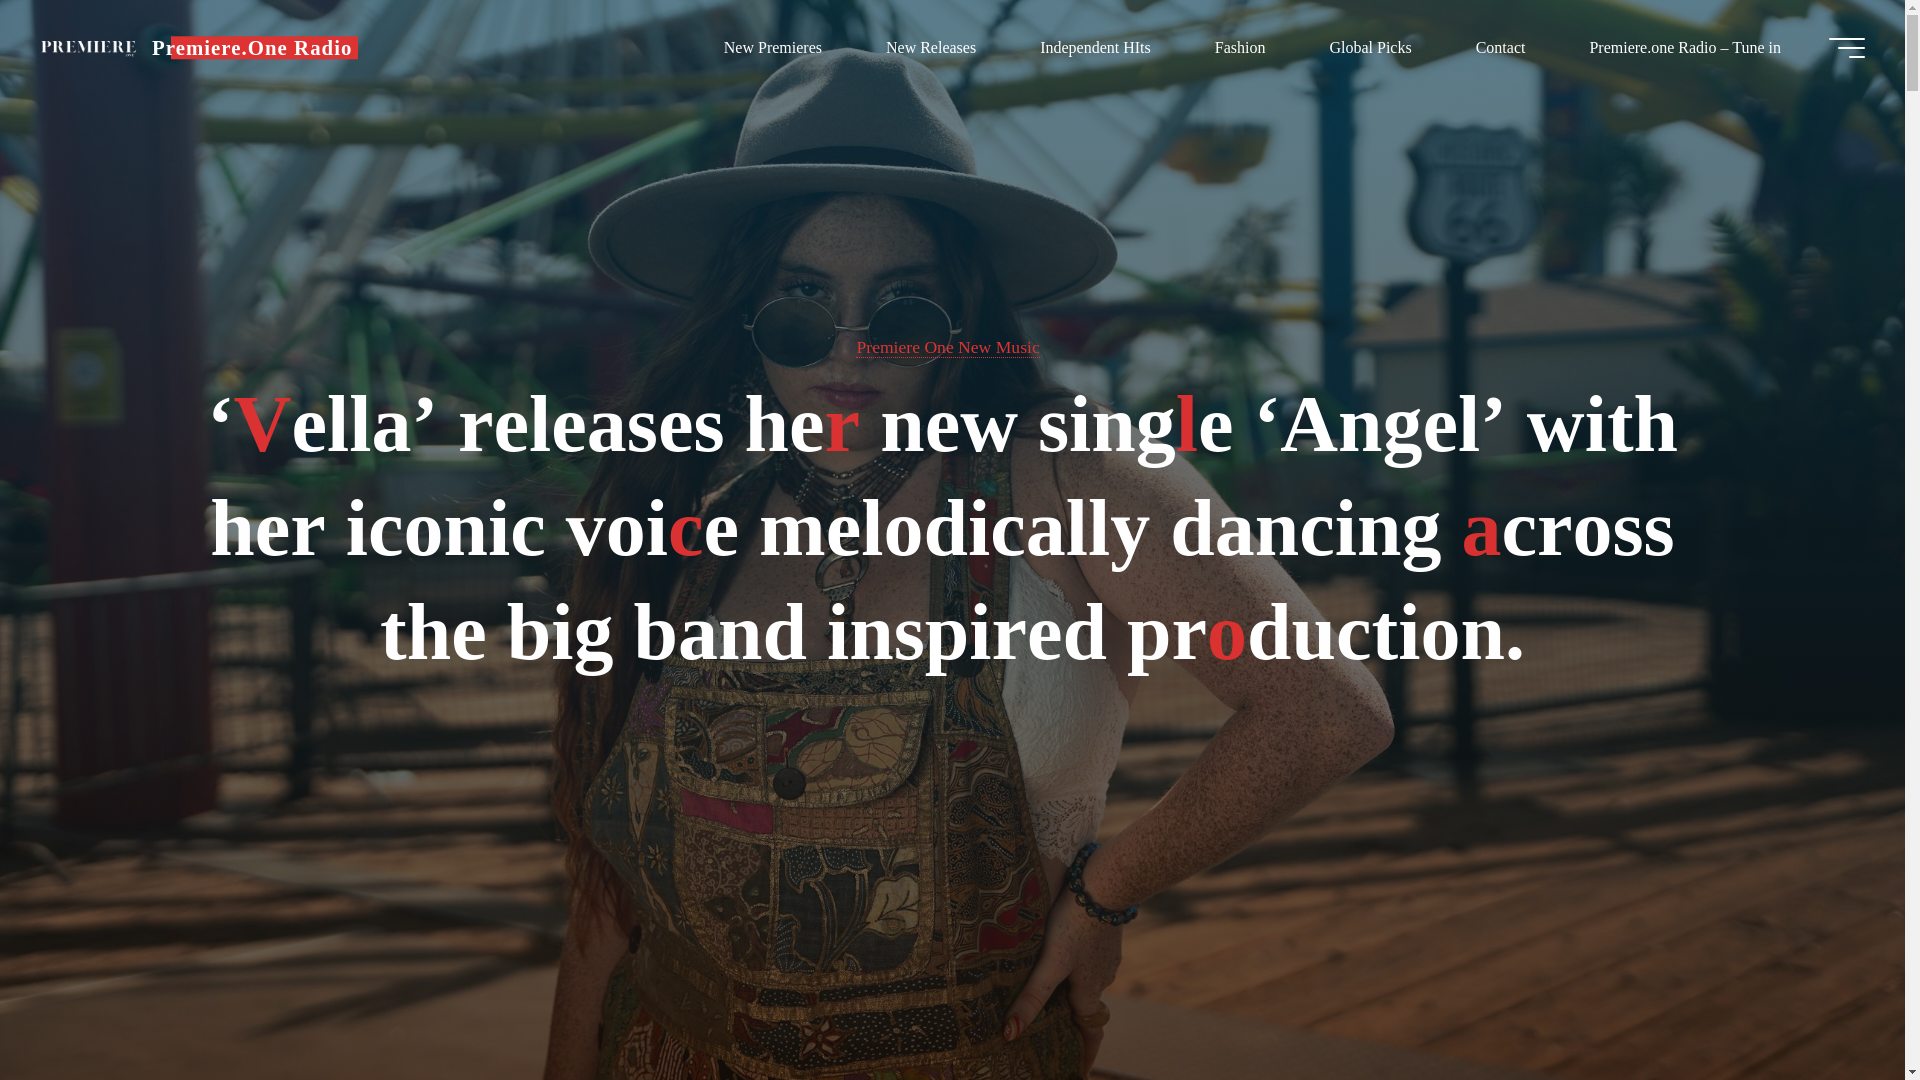 The image size is (1920, 1080). Describe the element at coordinates (1240, 47) in the screenshot. I see `Fashion` at that location.